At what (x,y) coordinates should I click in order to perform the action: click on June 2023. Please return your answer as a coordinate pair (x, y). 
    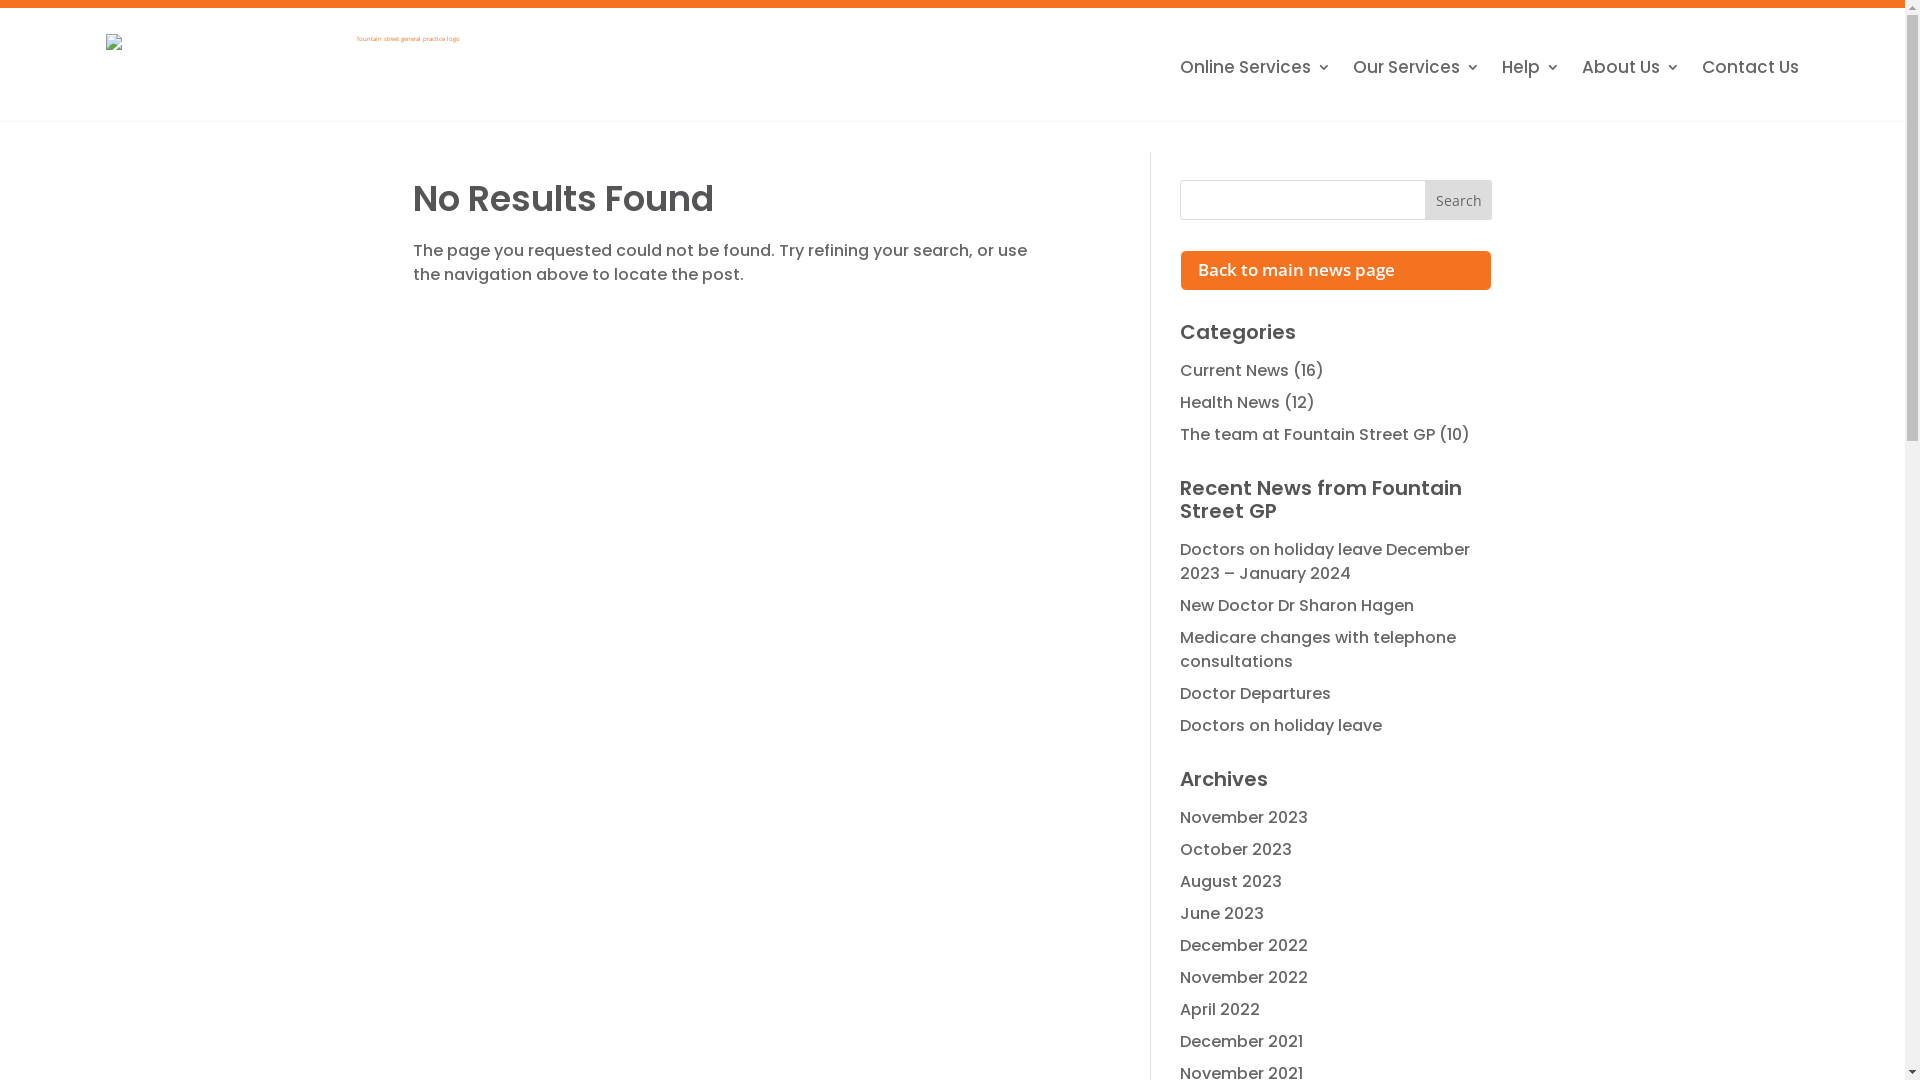
    Looking at the image, I should click on (1222, 914).